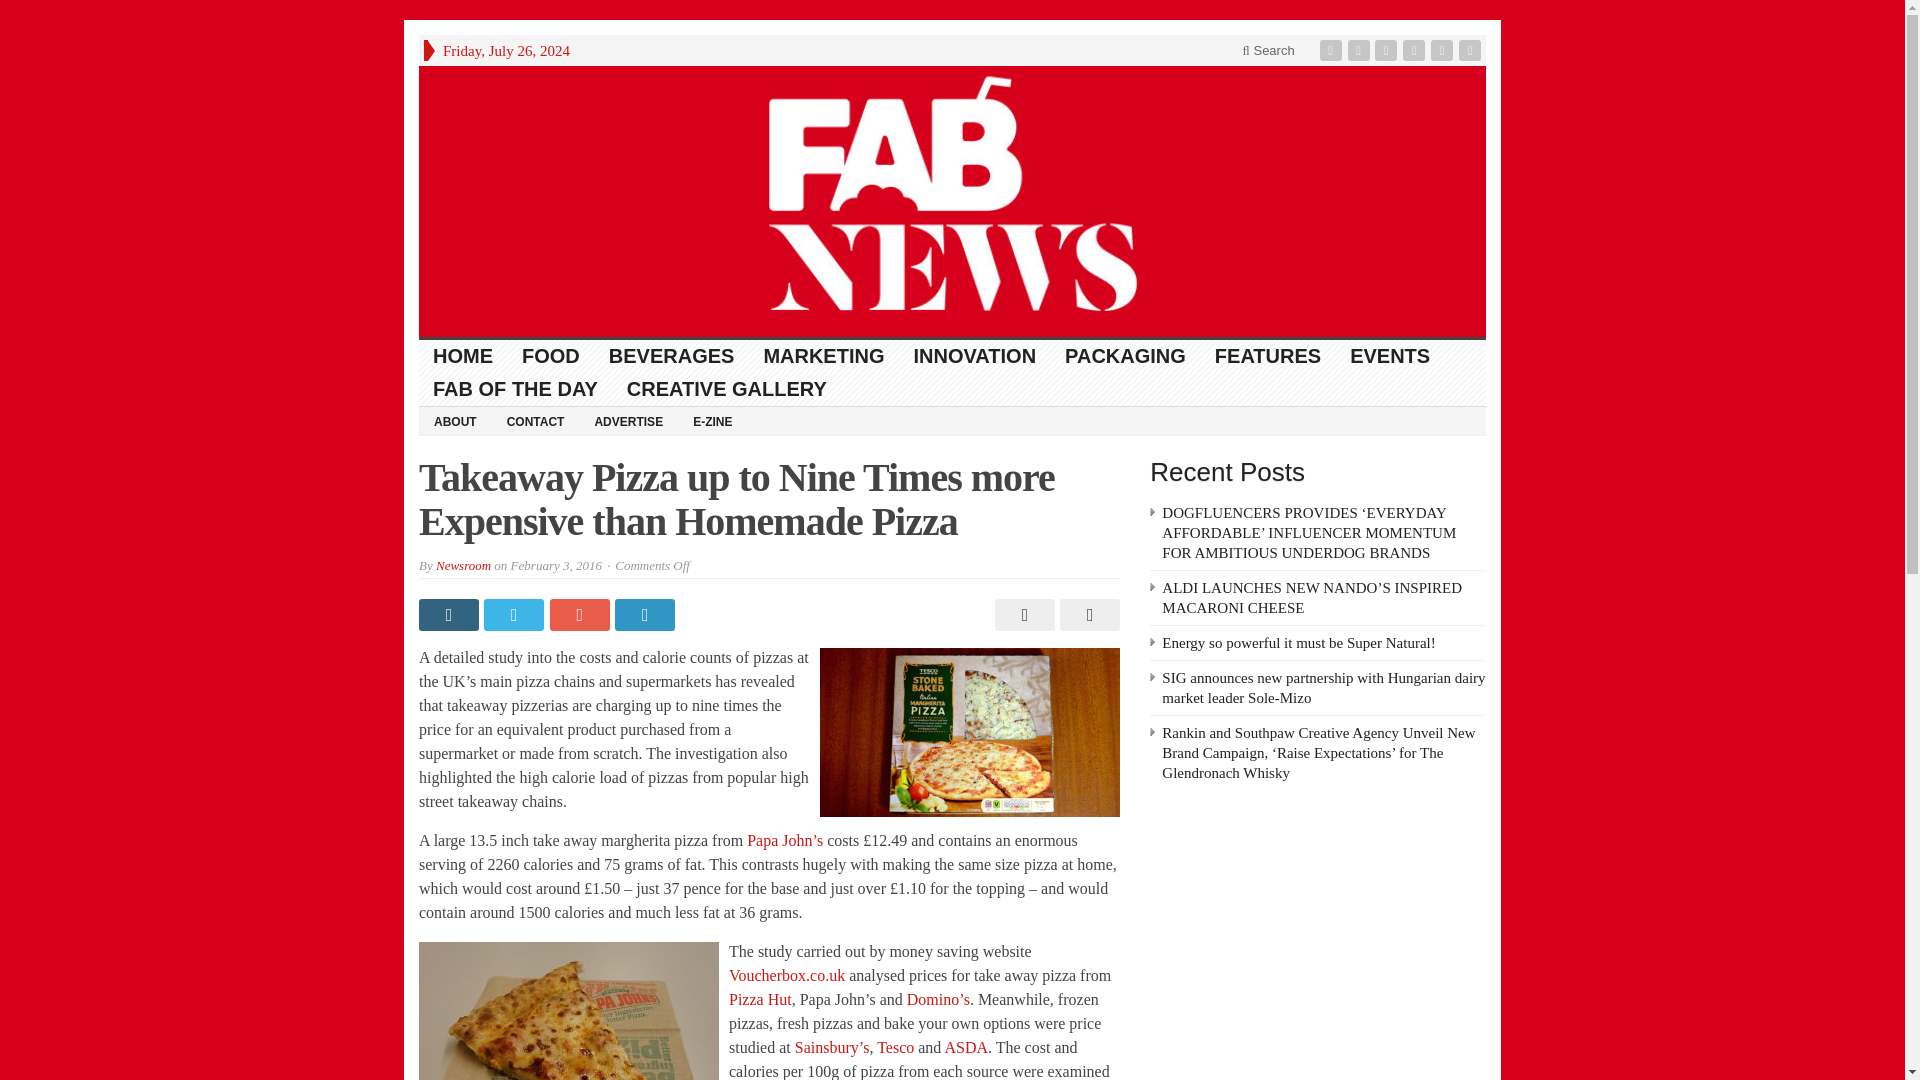 The image size is (1920, 1080). Describe the element at coordinates (1472, 50) in the screenshot. I see `Site feed` at that location.